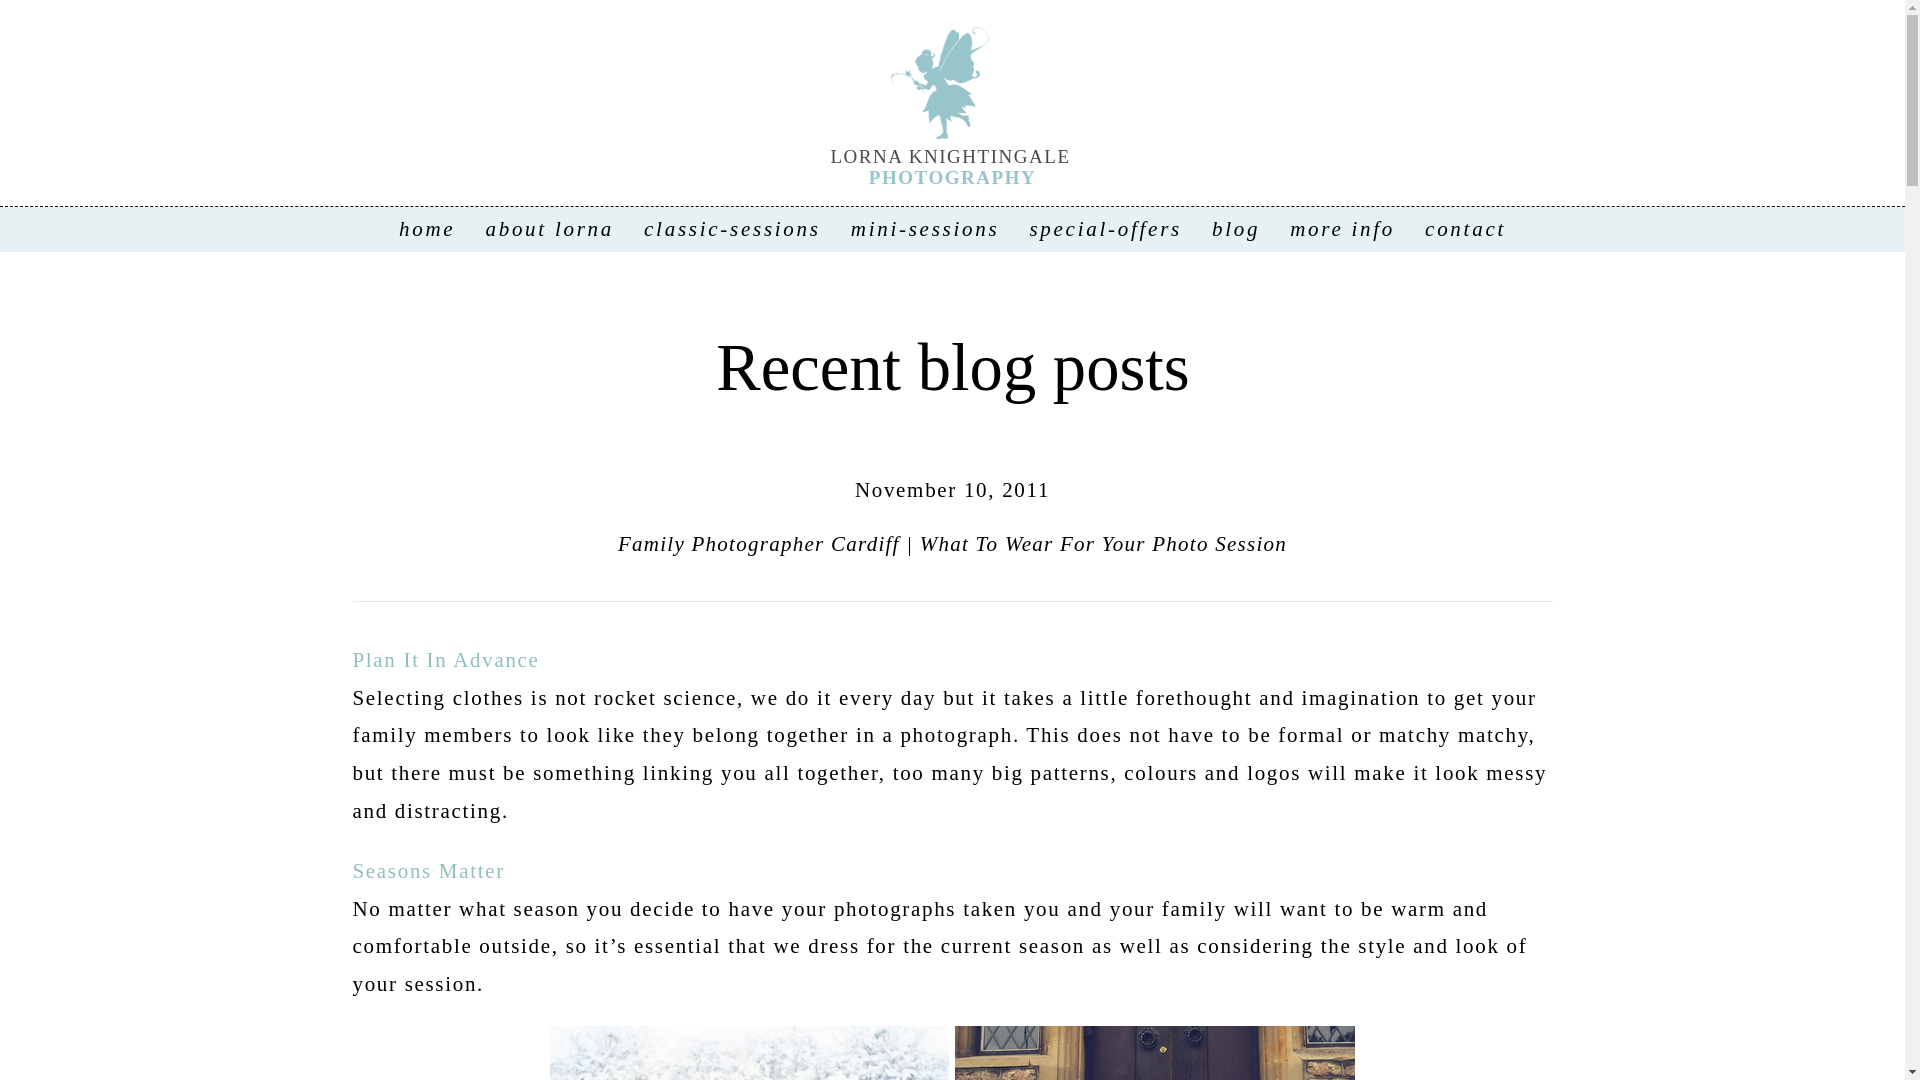 Image resolution: width=1920 pixels, height=1080 pixels. Describe the element at coordinates (427, 228) in the screenshot. I see `home` at that location.